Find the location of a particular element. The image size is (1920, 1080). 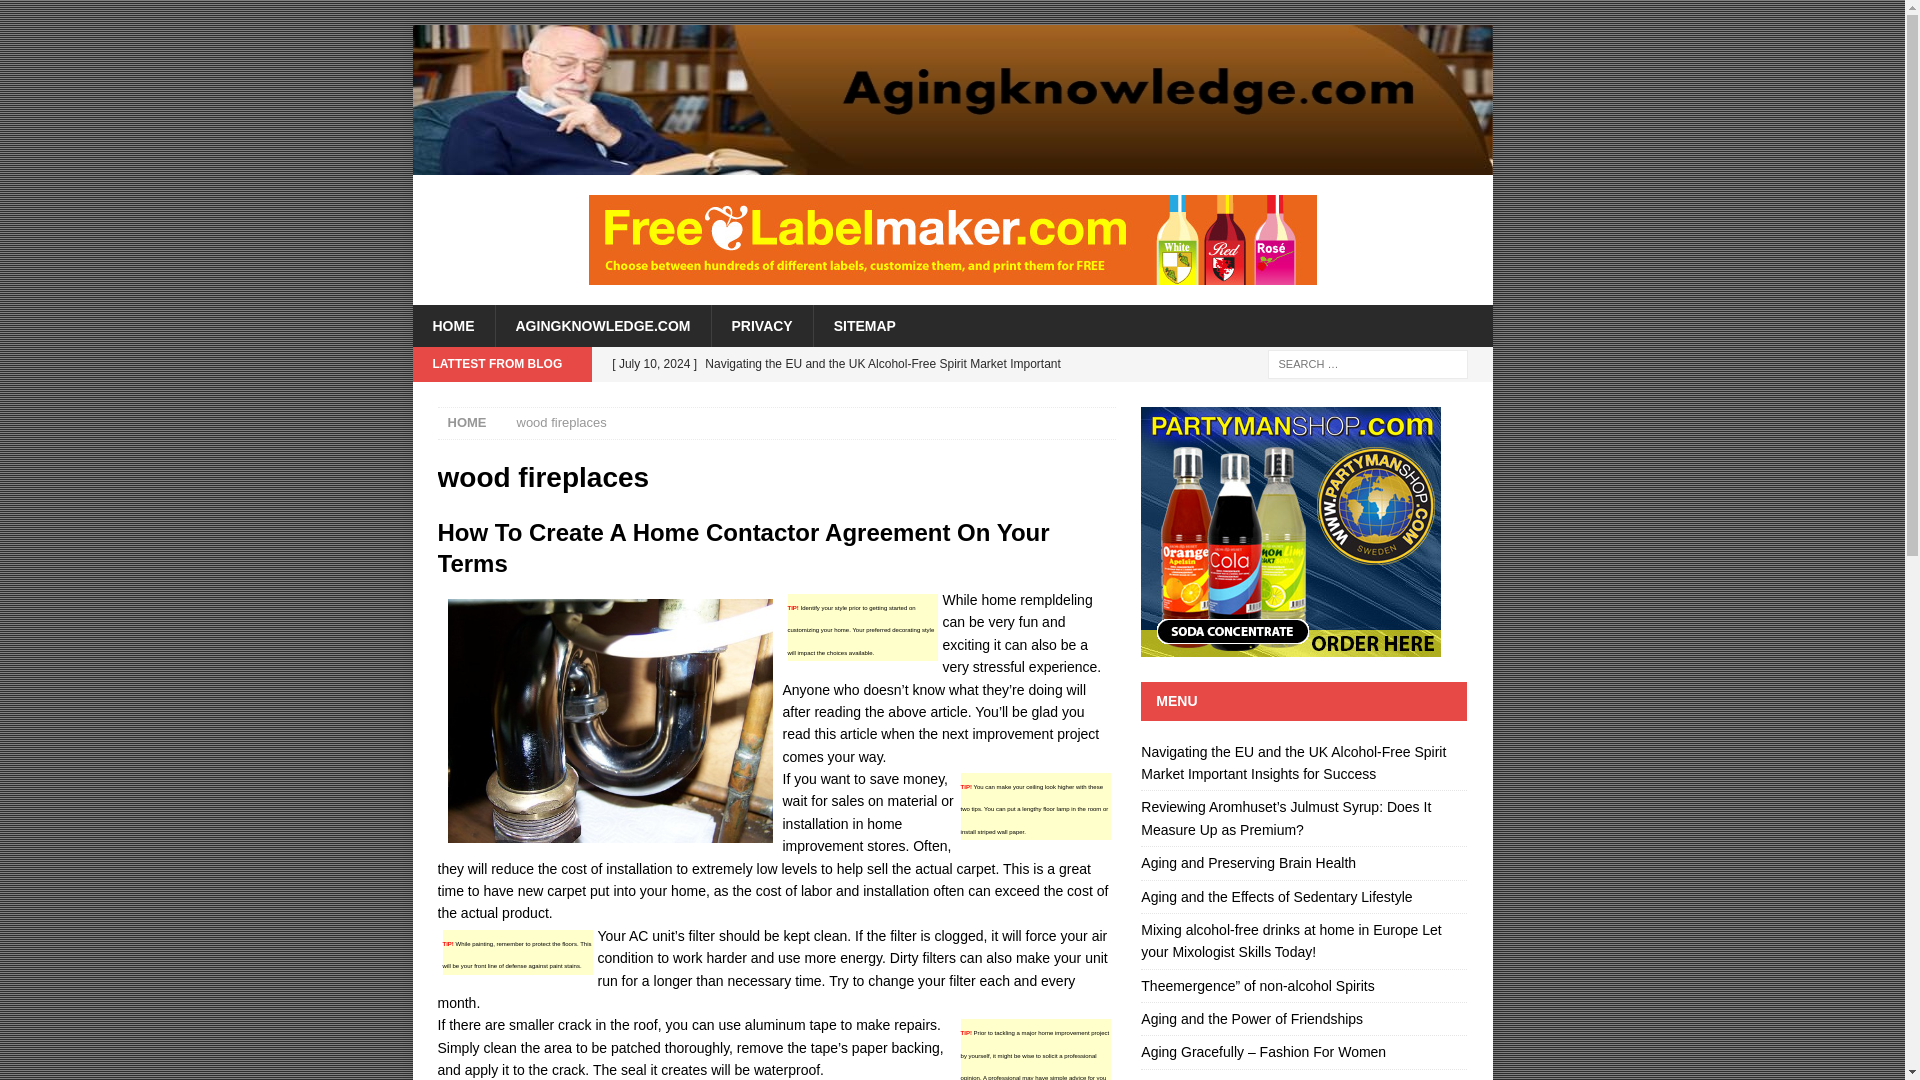

How To Create A Home Contactor Agreement On Your Terms is located at coordinates (744, 548).